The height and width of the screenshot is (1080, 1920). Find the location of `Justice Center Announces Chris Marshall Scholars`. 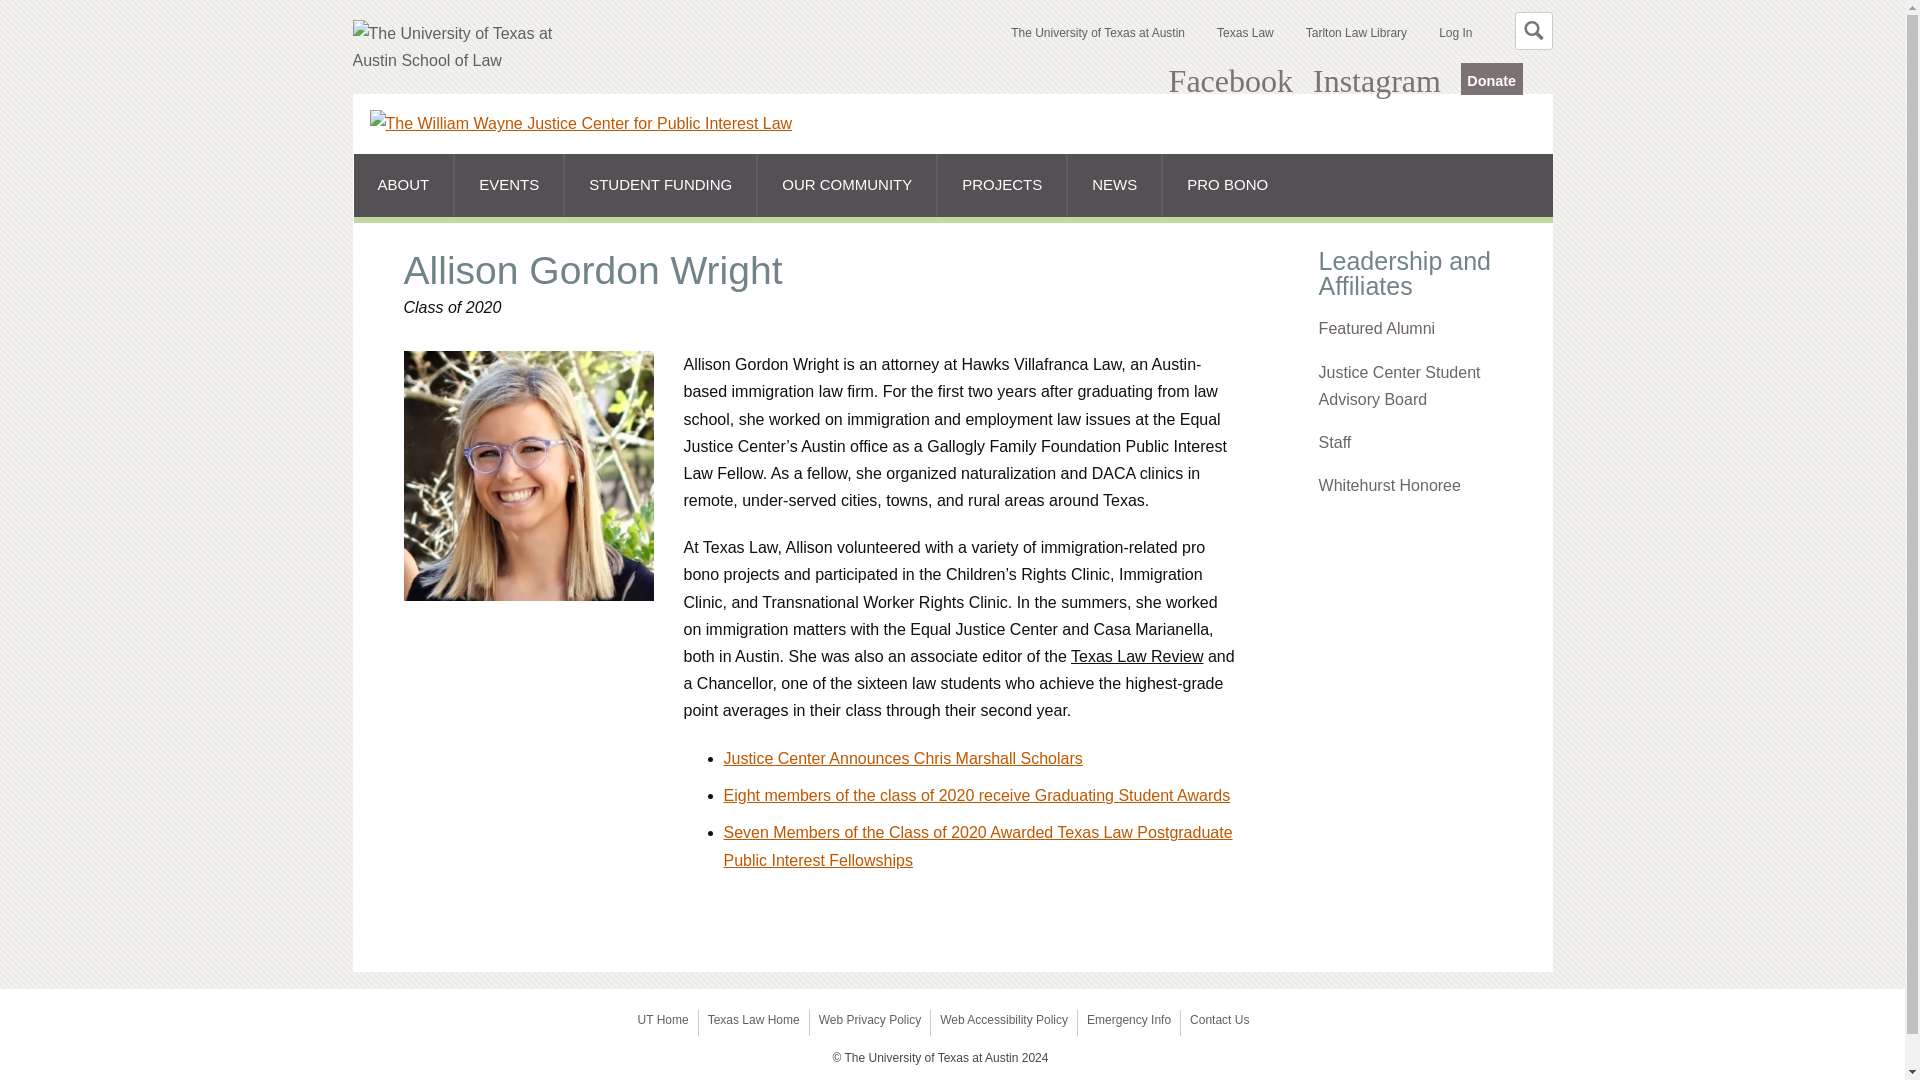

Justice Center Announces Chris Marshall Scholars is located at coordinates (902, 758).